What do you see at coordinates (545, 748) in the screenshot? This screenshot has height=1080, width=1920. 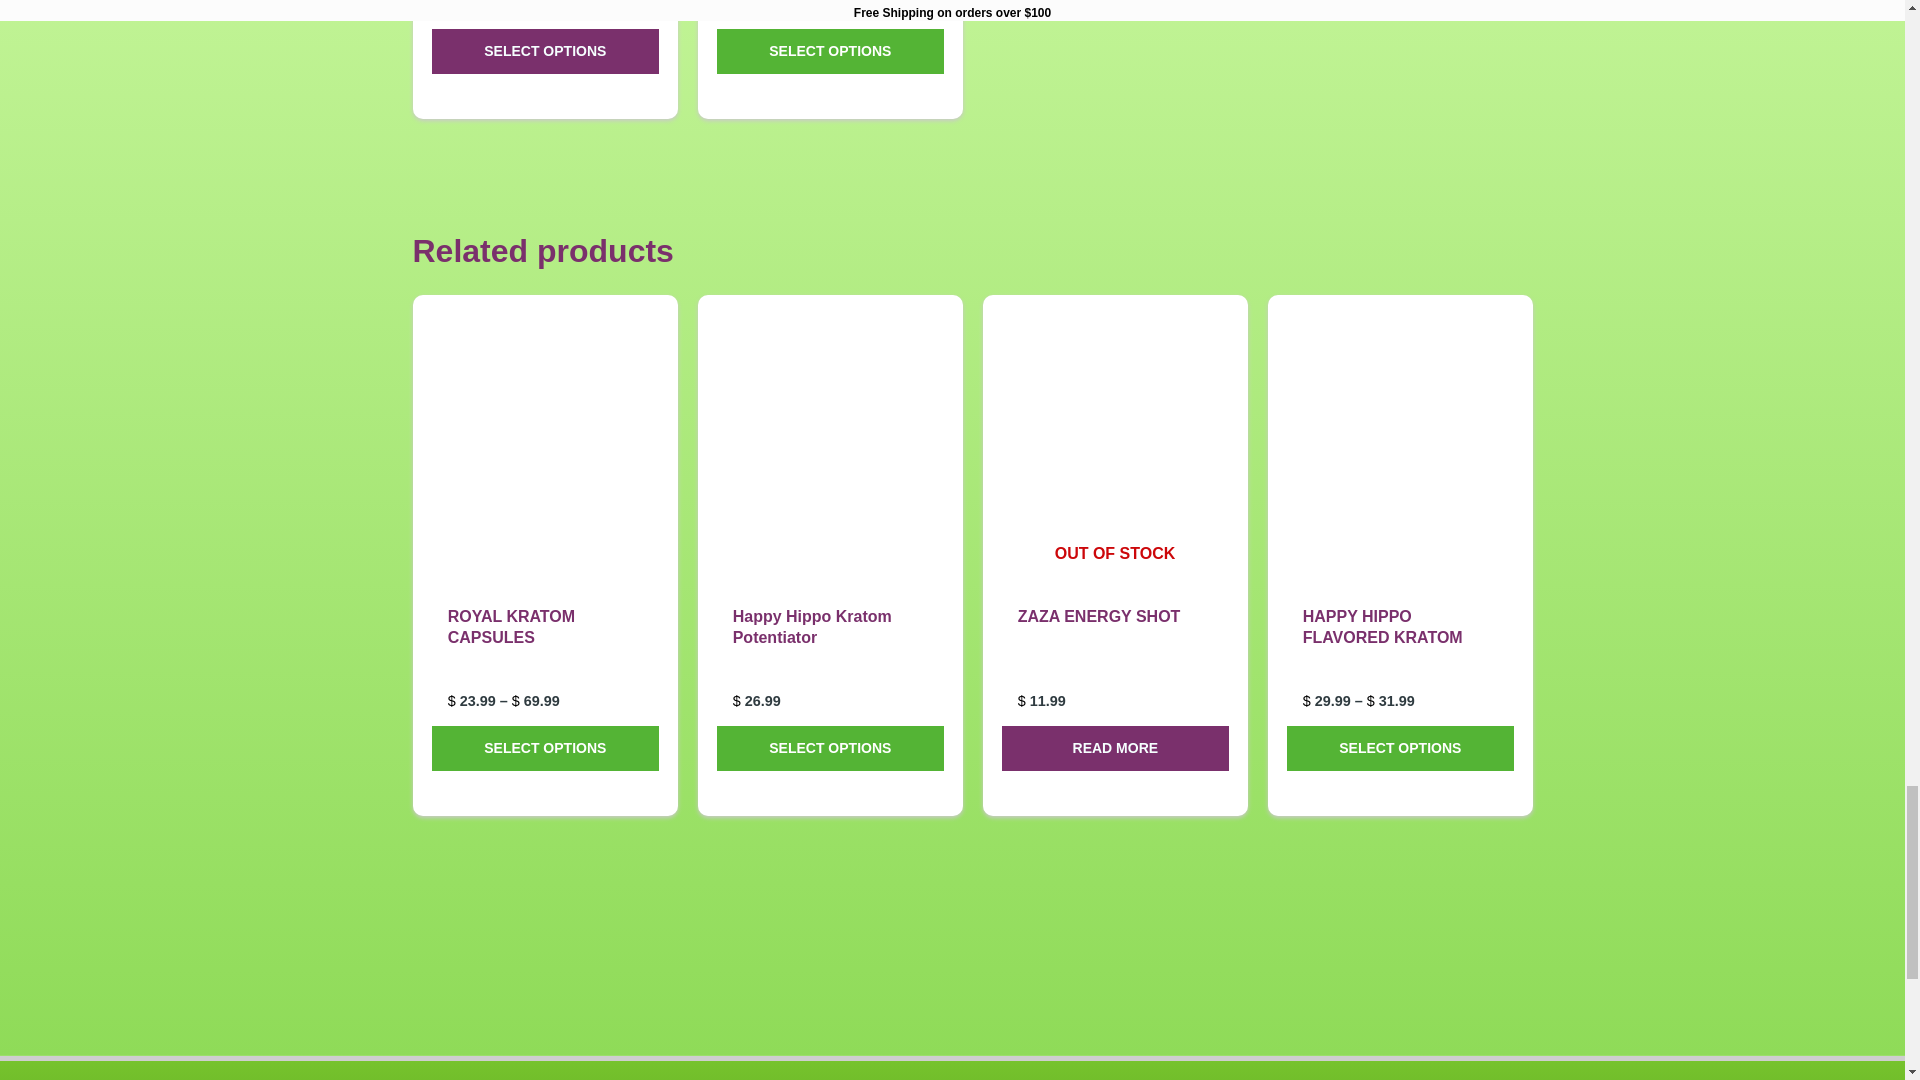 I see `SELECT OPTIONS` at bounding box center [545, 748].